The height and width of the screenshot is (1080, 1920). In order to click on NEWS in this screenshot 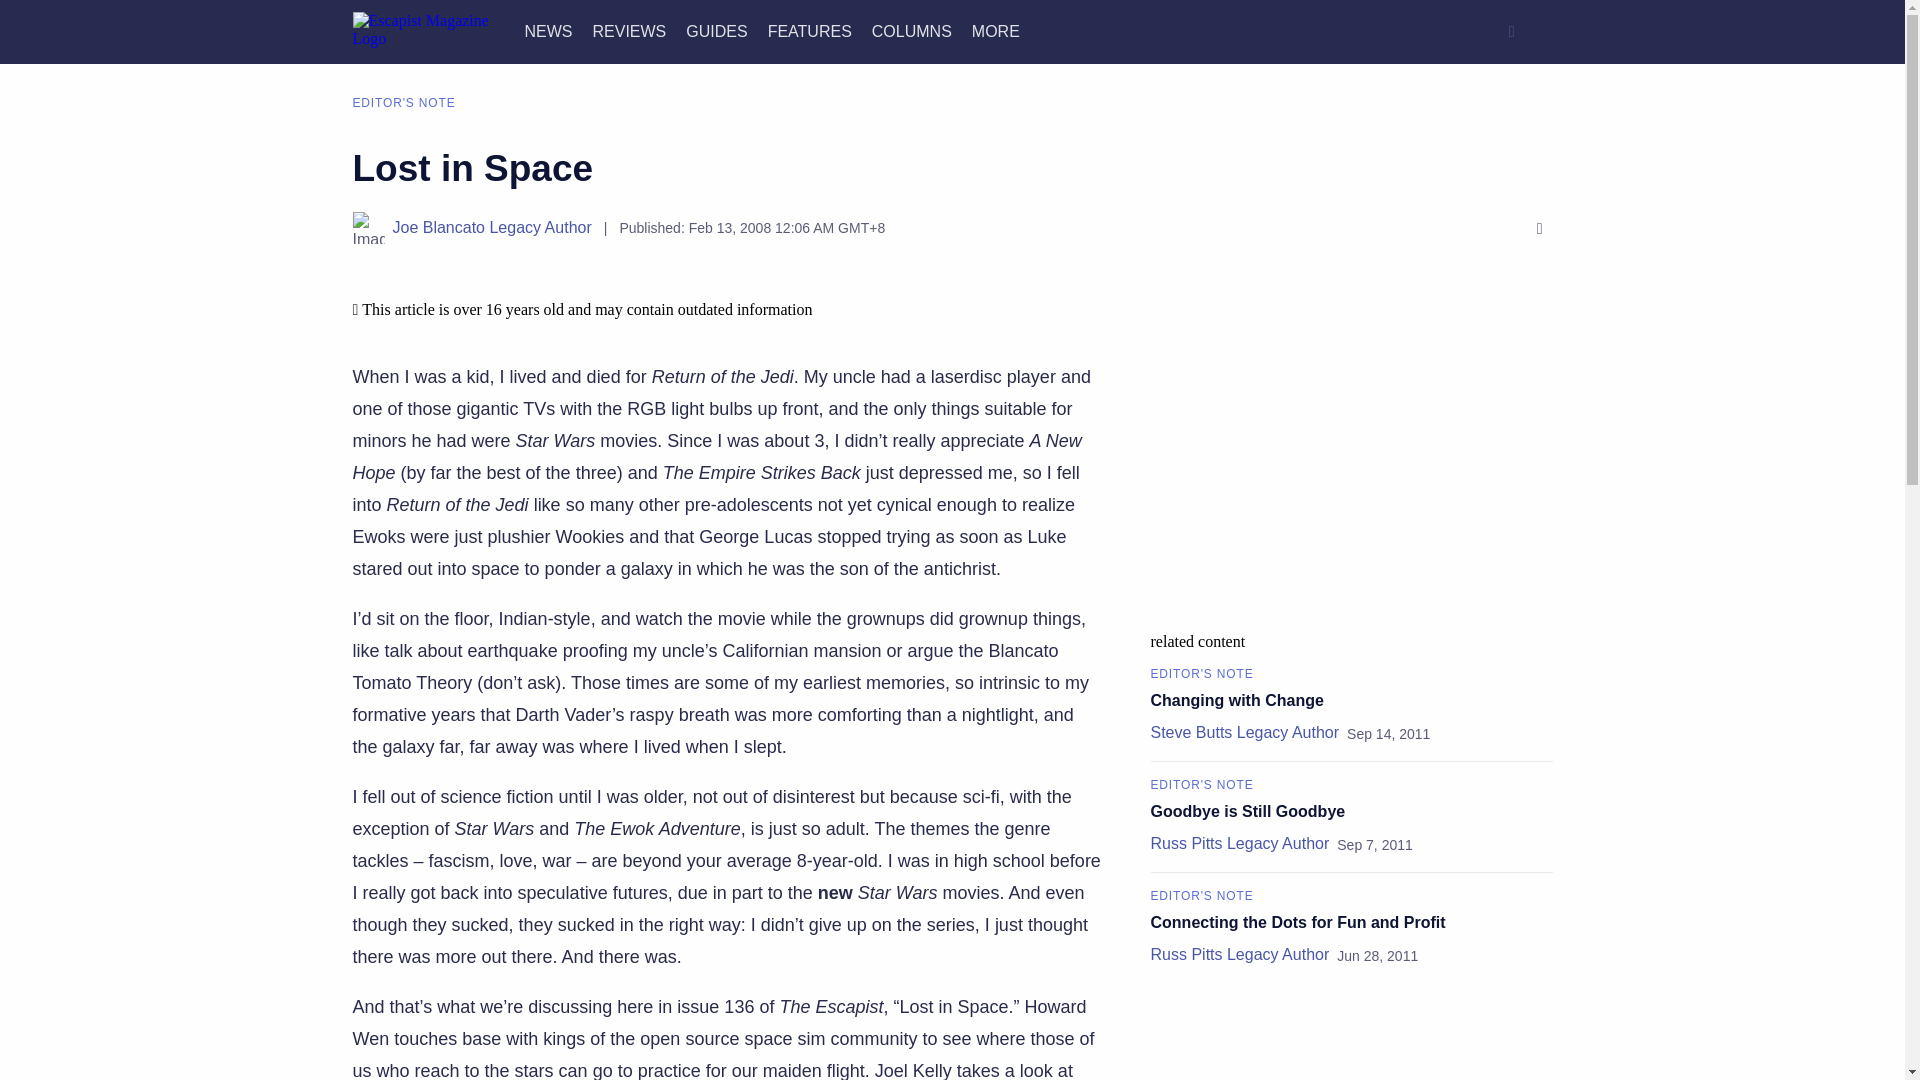, I will do `click(548, 30)`.